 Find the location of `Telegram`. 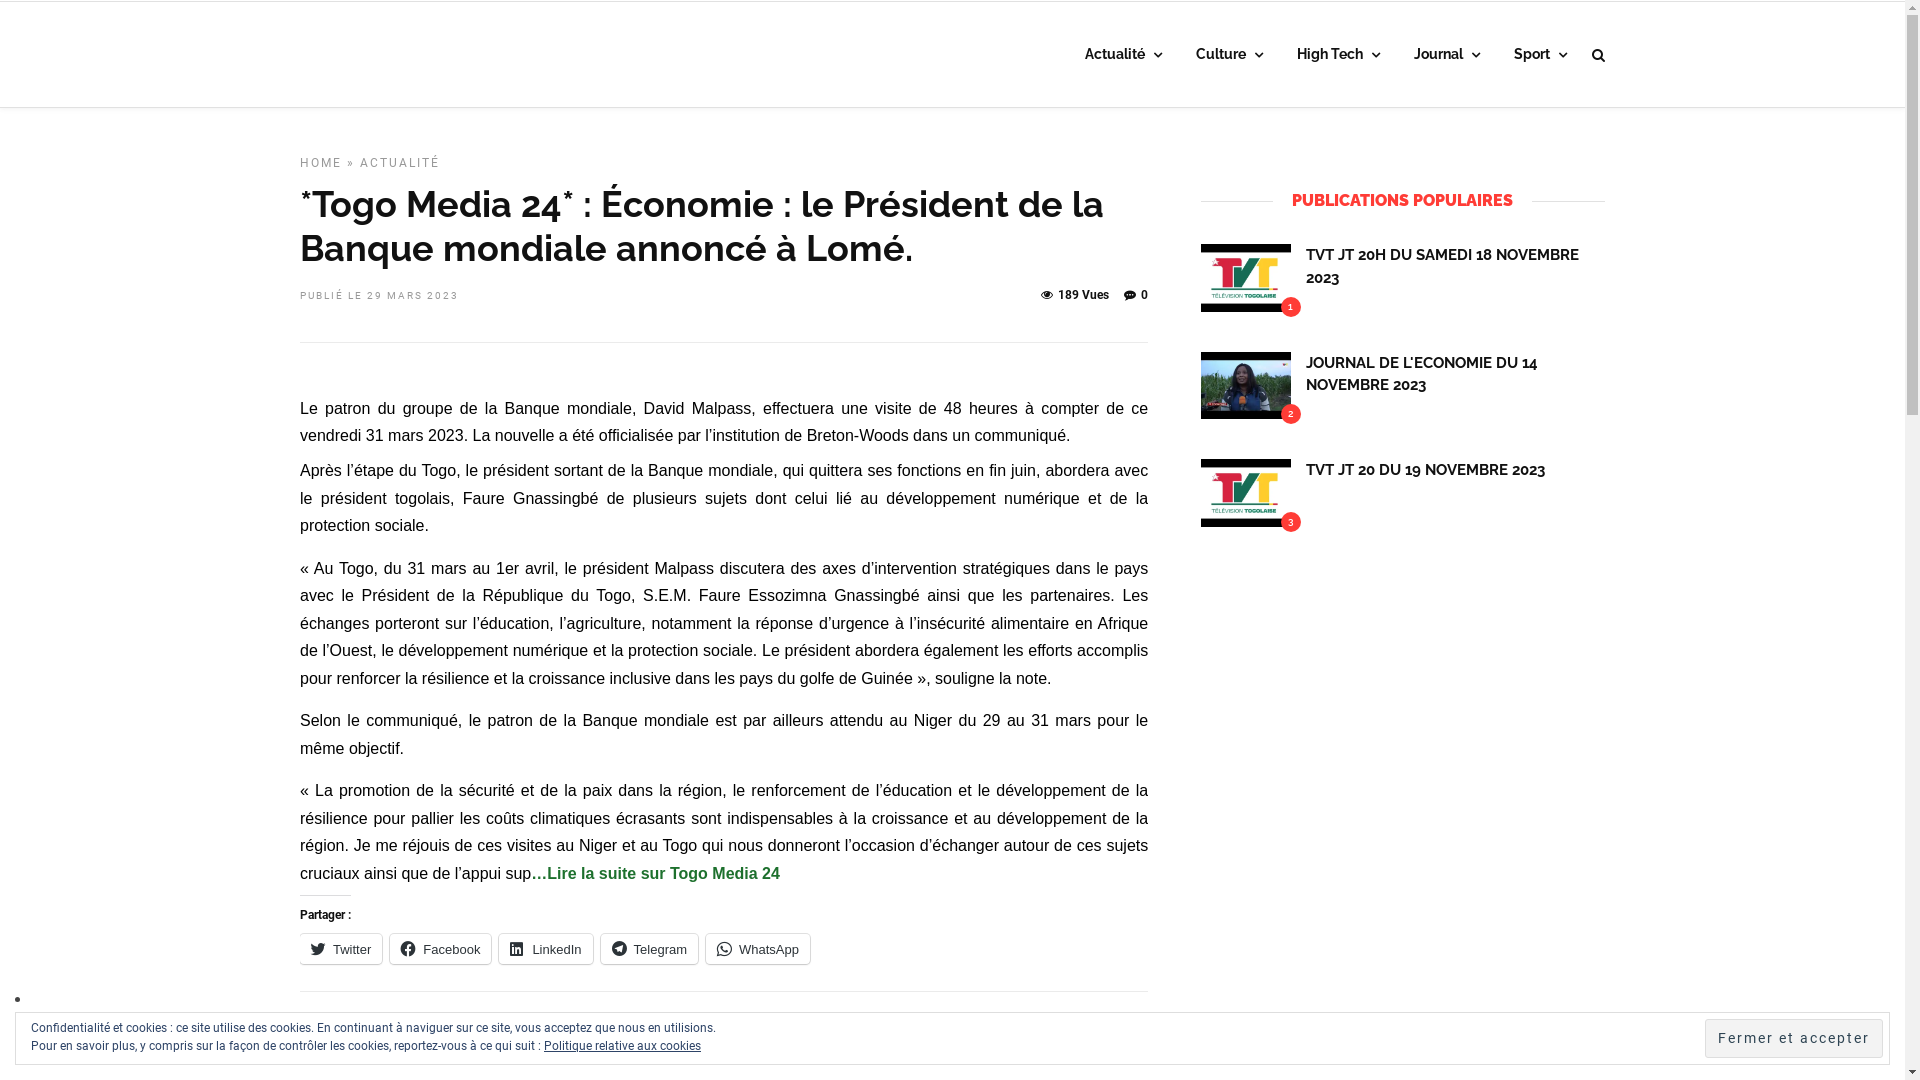

Telegram is located at coordinates (650, 949).